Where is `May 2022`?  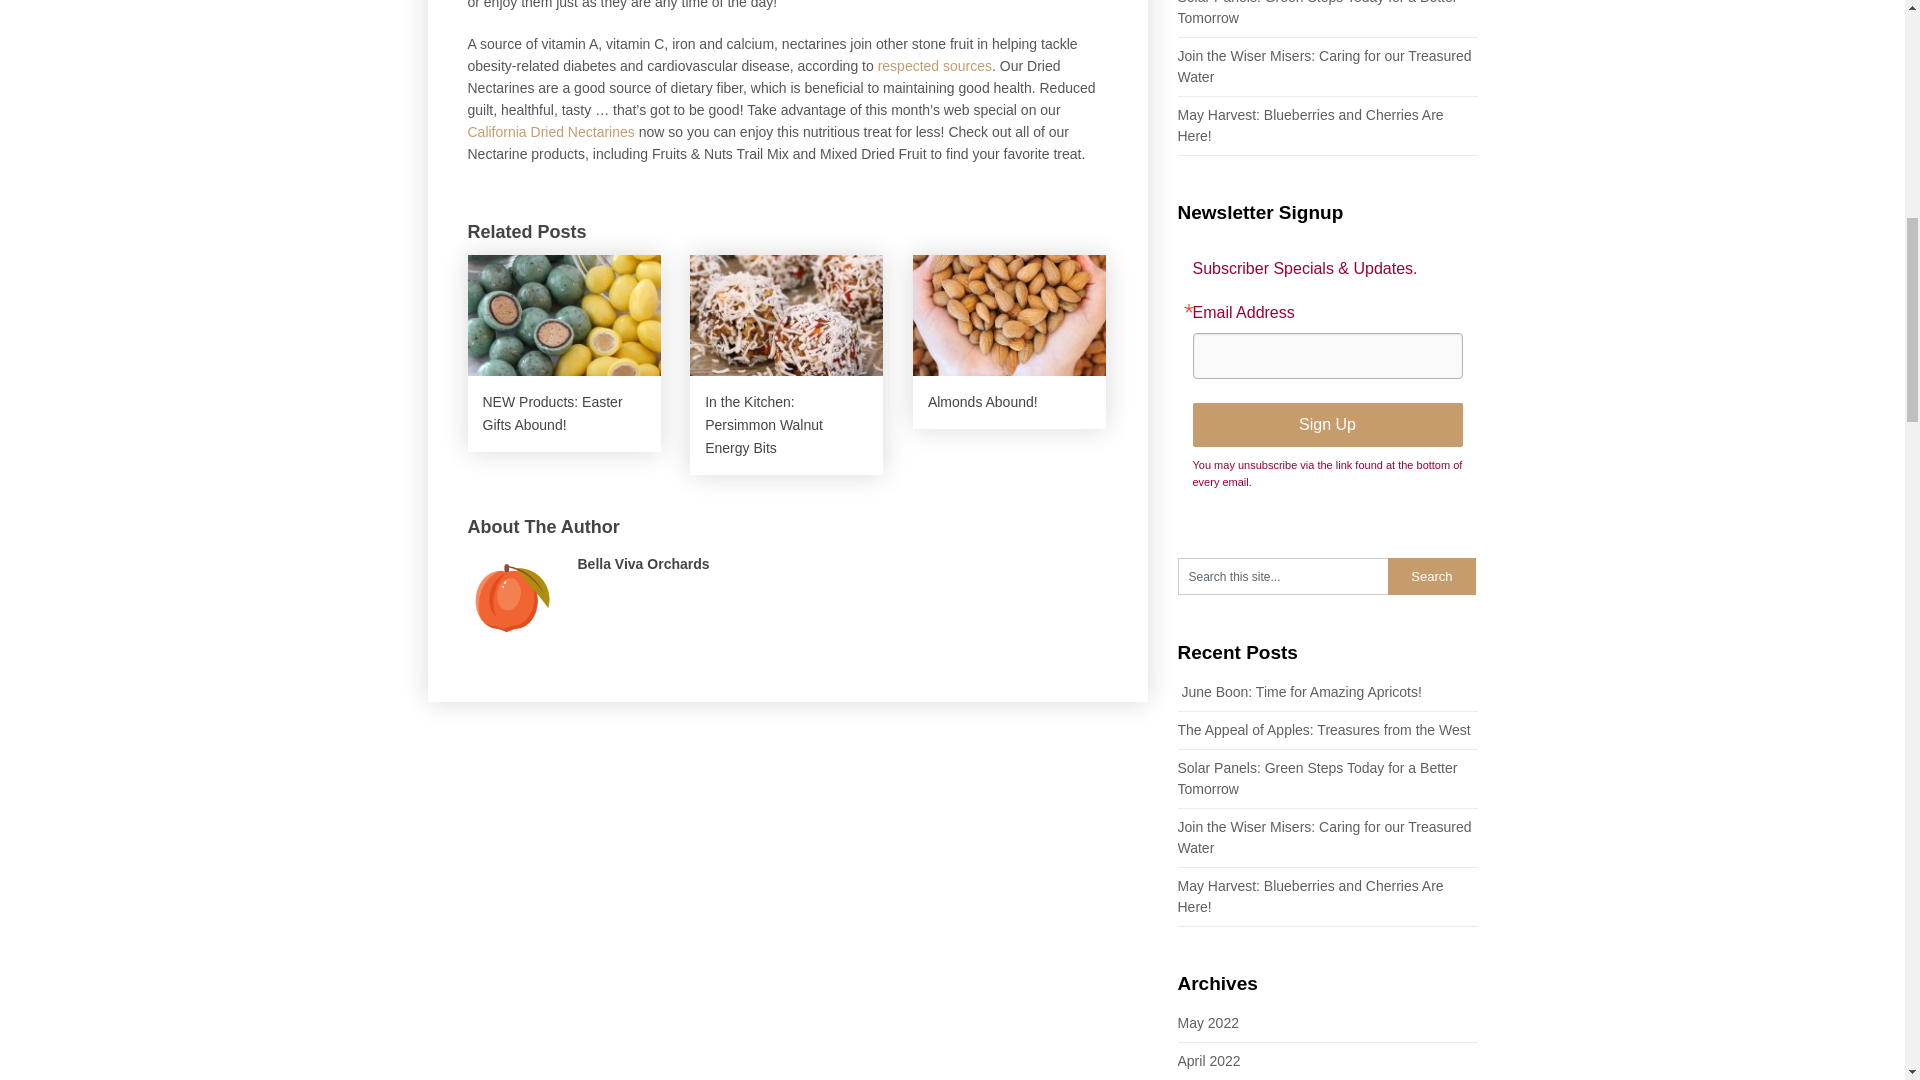 May 2022 is located at coordinates (1208, 1023).